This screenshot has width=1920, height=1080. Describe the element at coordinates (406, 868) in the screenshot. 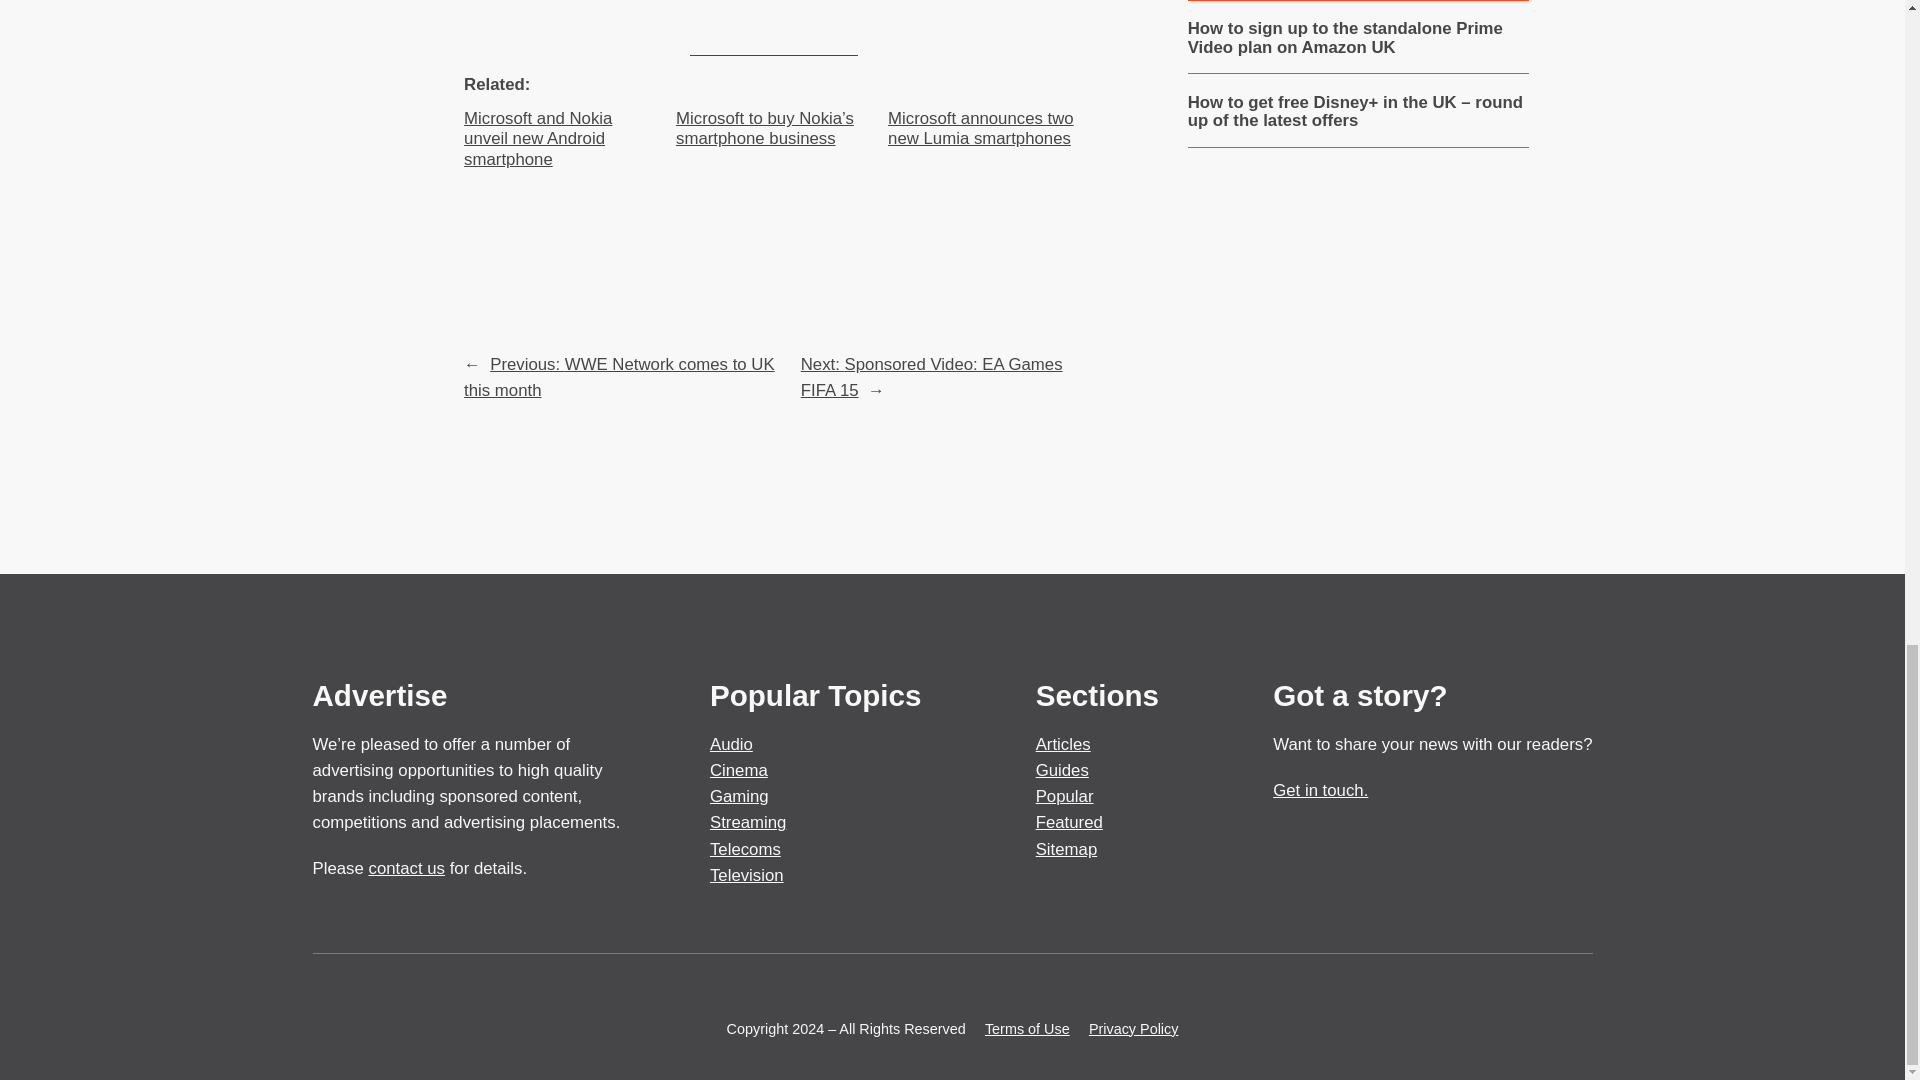

I see `contact us` at that location.